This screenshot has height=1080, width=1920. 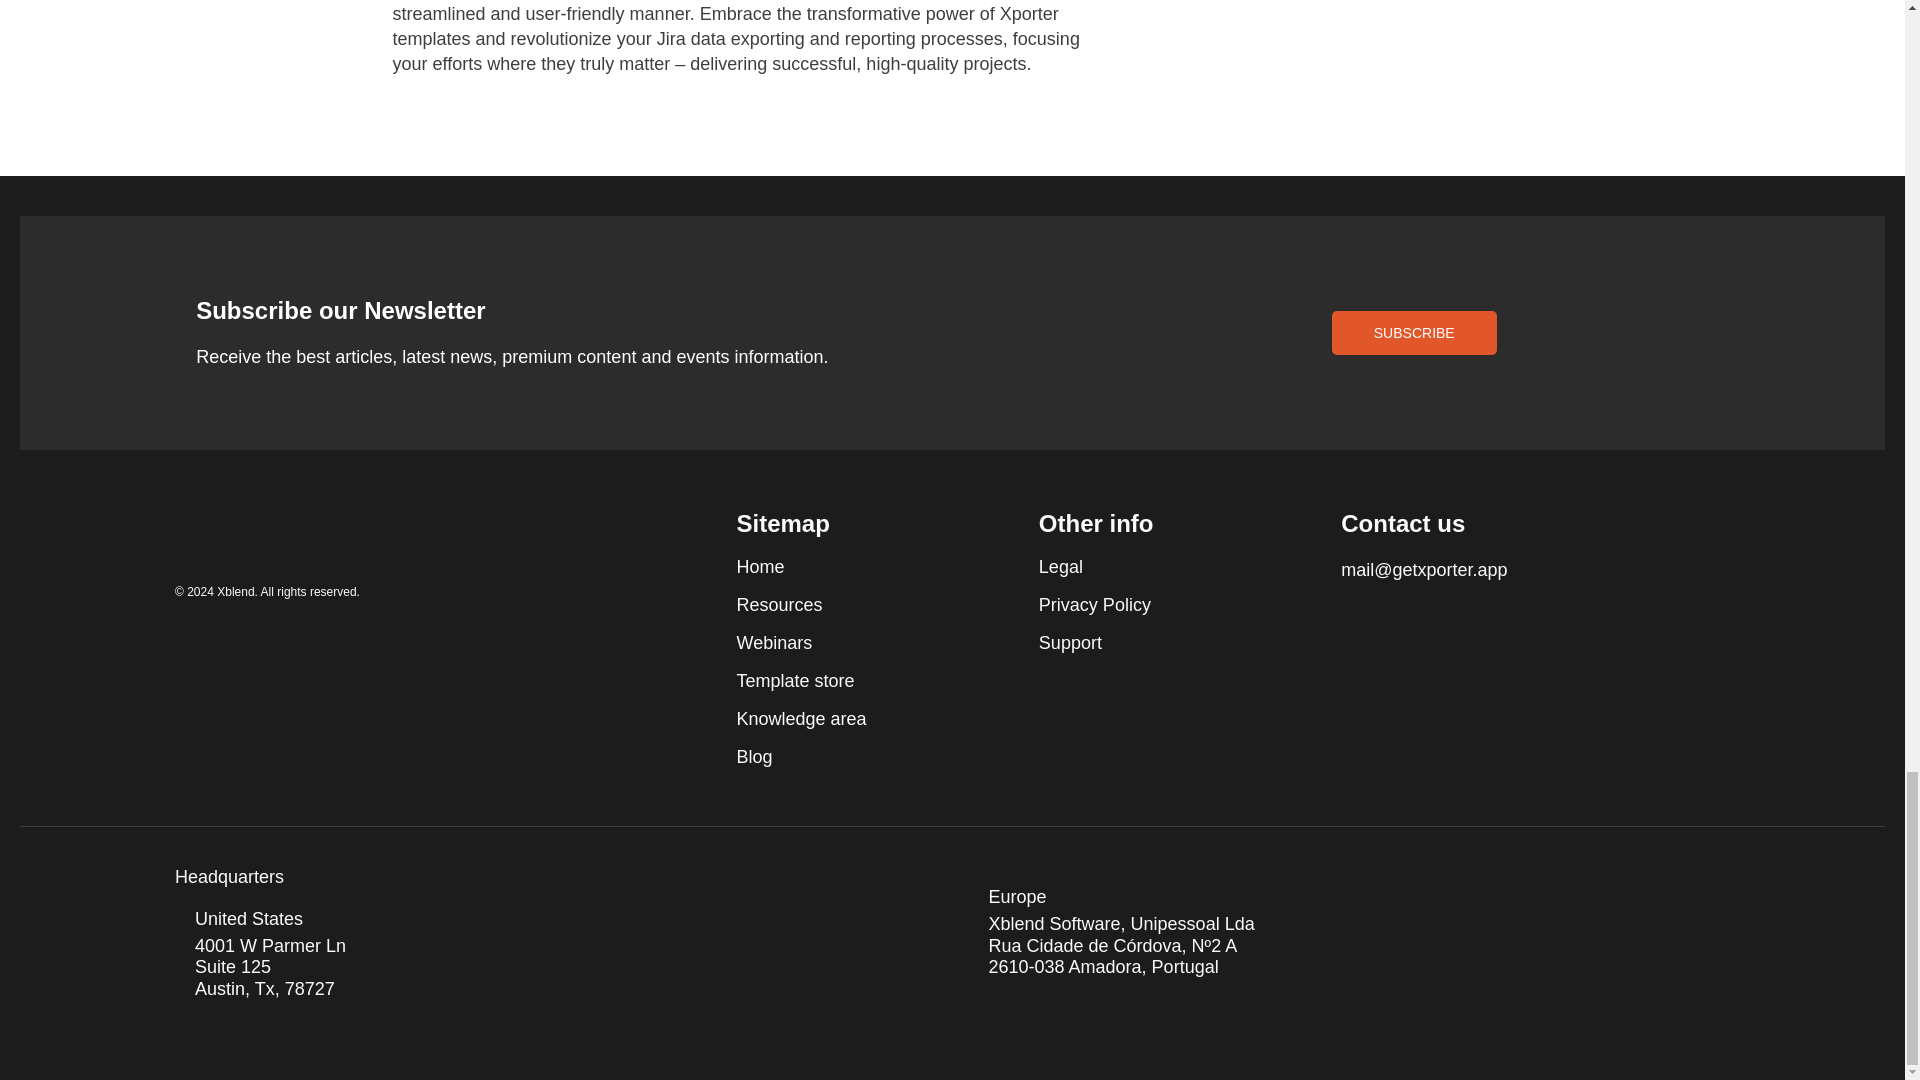 I want to click on SUBSCRIBE, so click(x=1414, y=333).